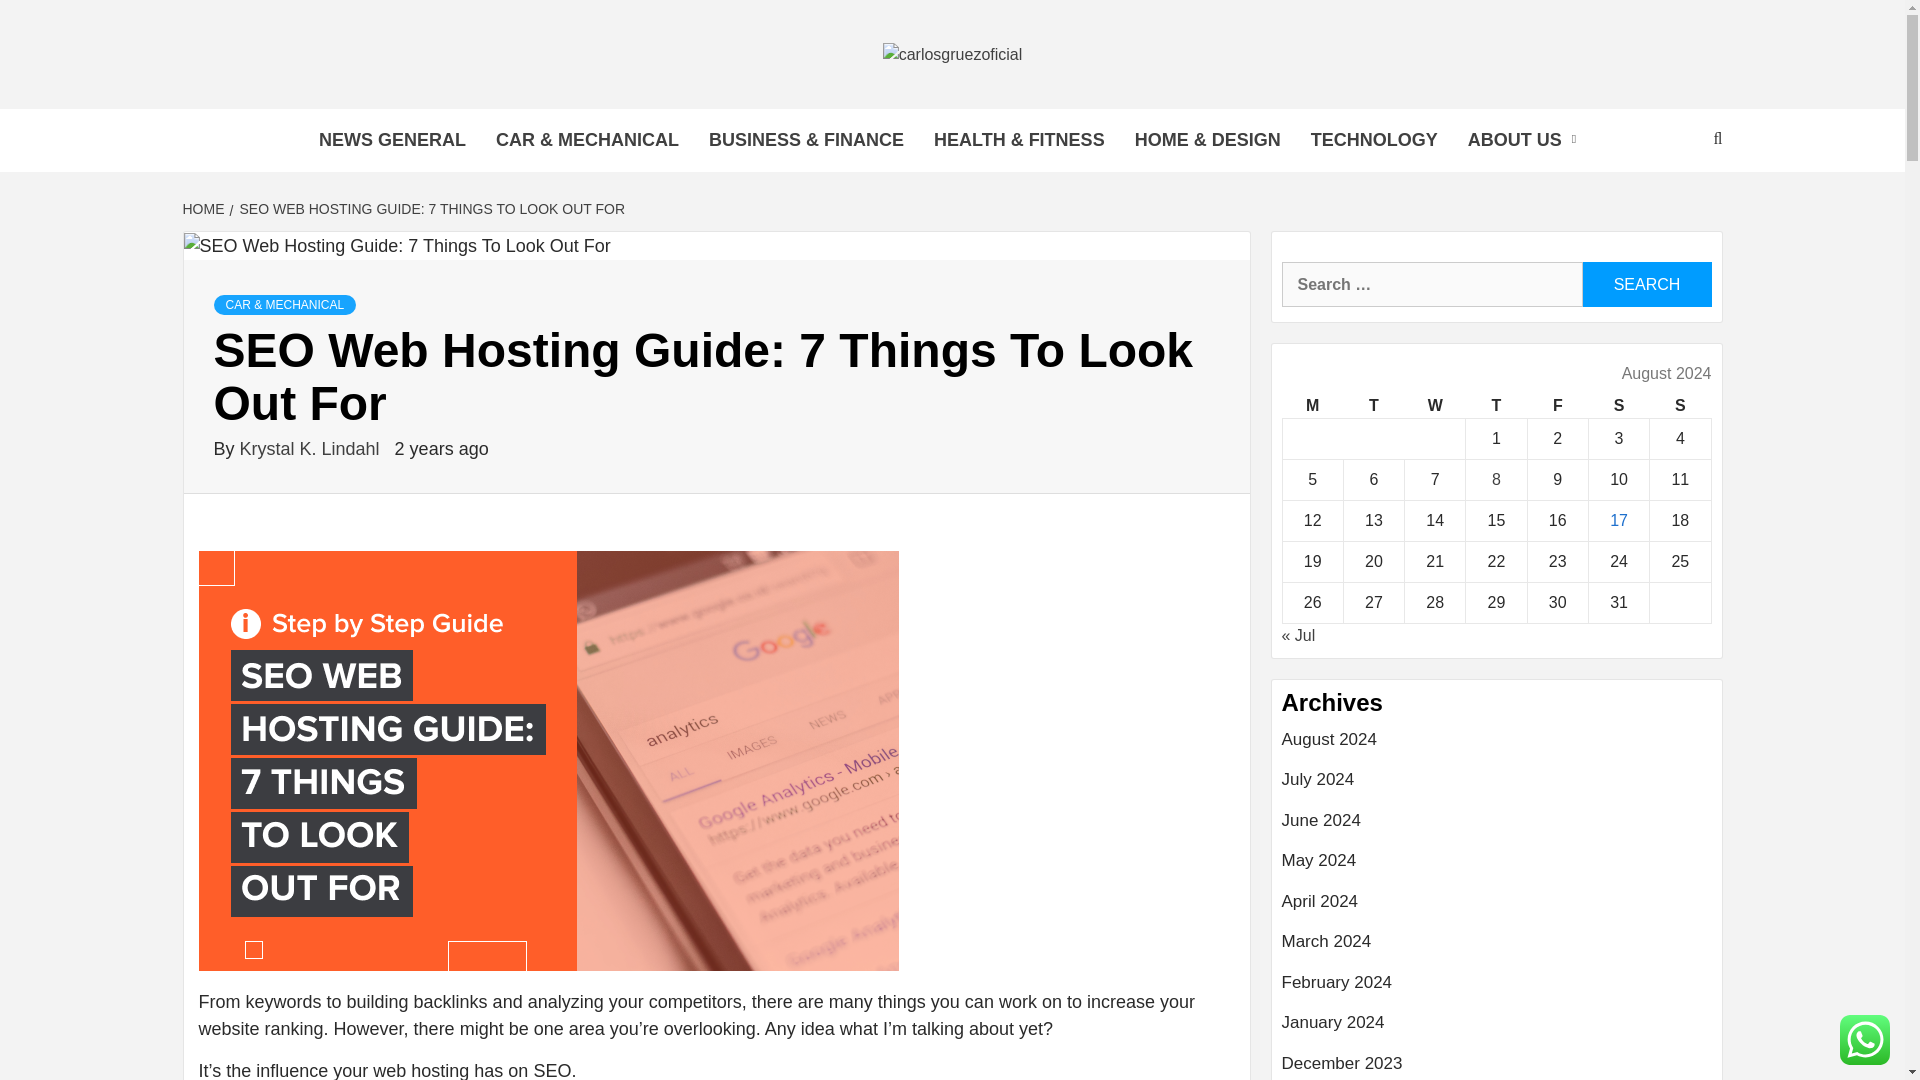 The width and height of the screenshot is (1920, 1080). I want to click on SEO WEB HOSTING GUIDE: 7 THINGS TO LOOK OUT FOR, so click(430, 208).